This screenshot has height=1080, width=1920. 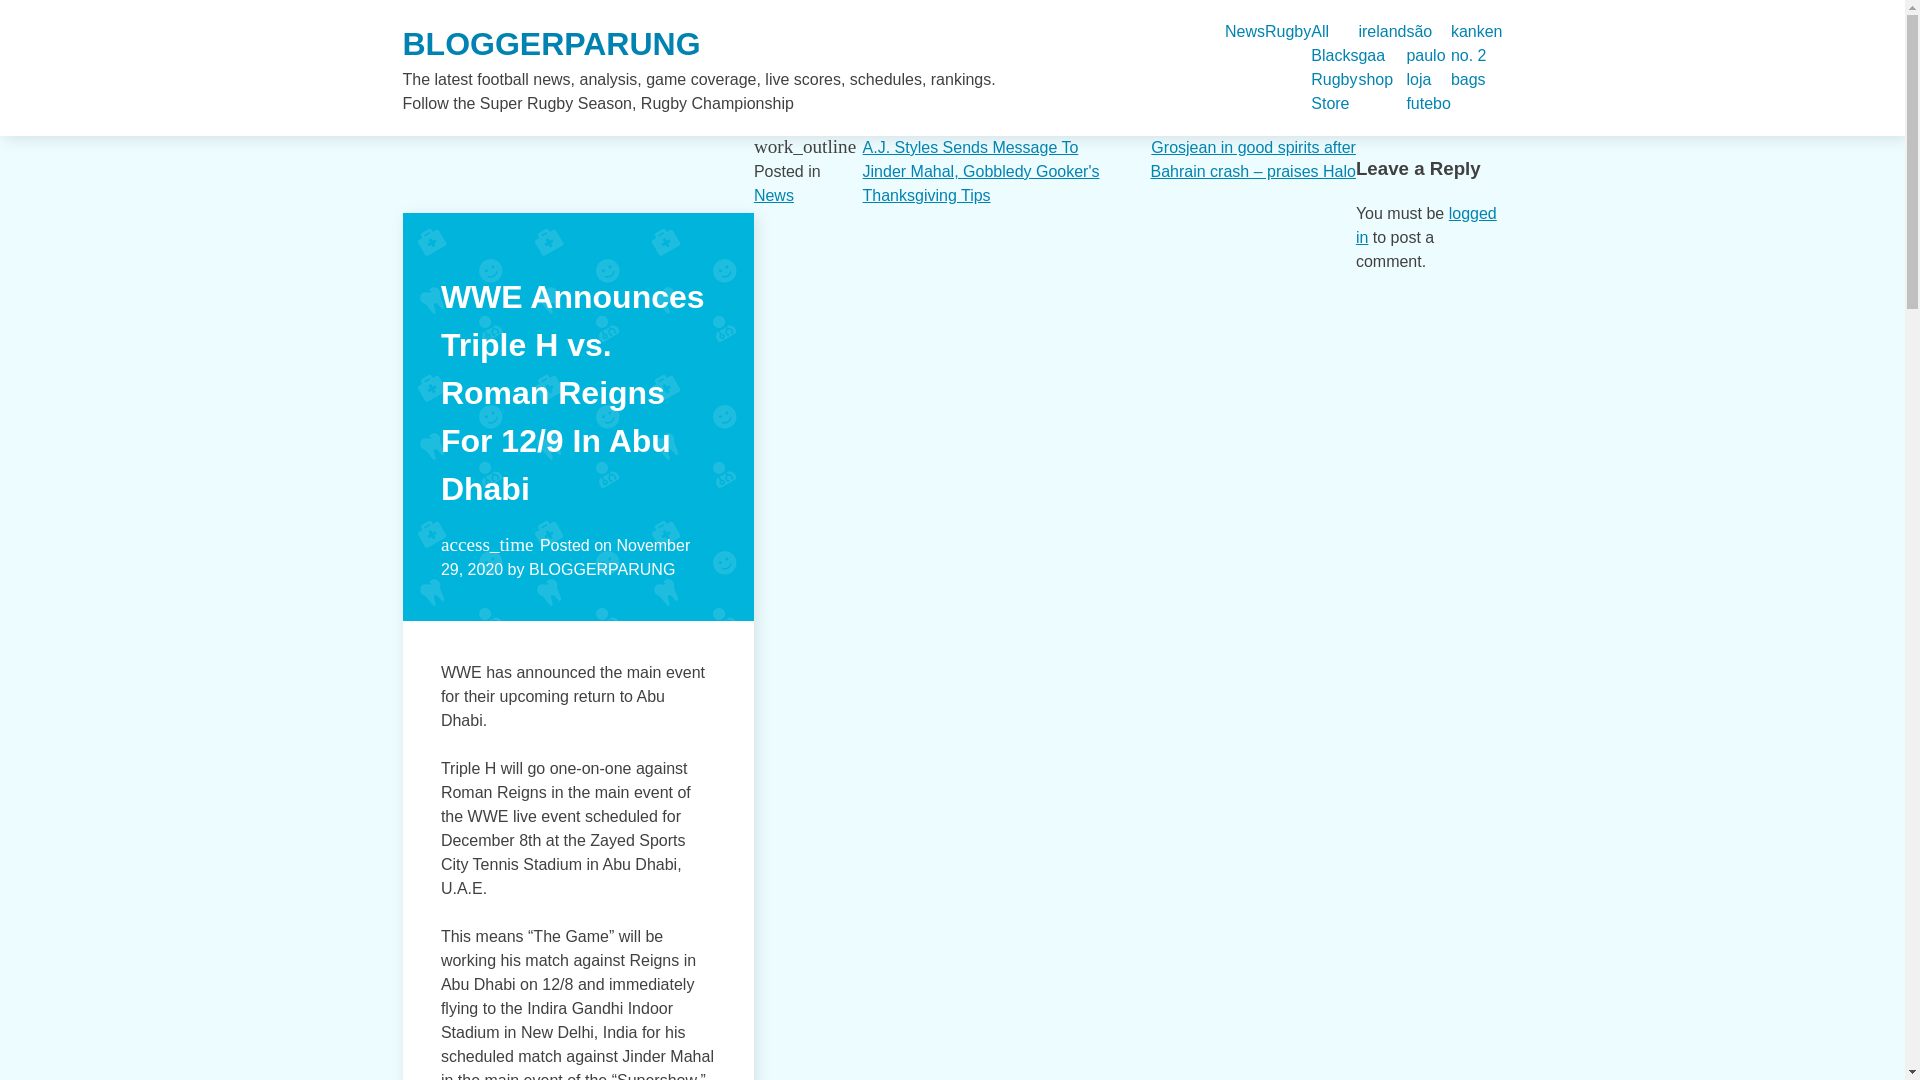 I want to click on November 29, 2020, so click(x=565, y=556).